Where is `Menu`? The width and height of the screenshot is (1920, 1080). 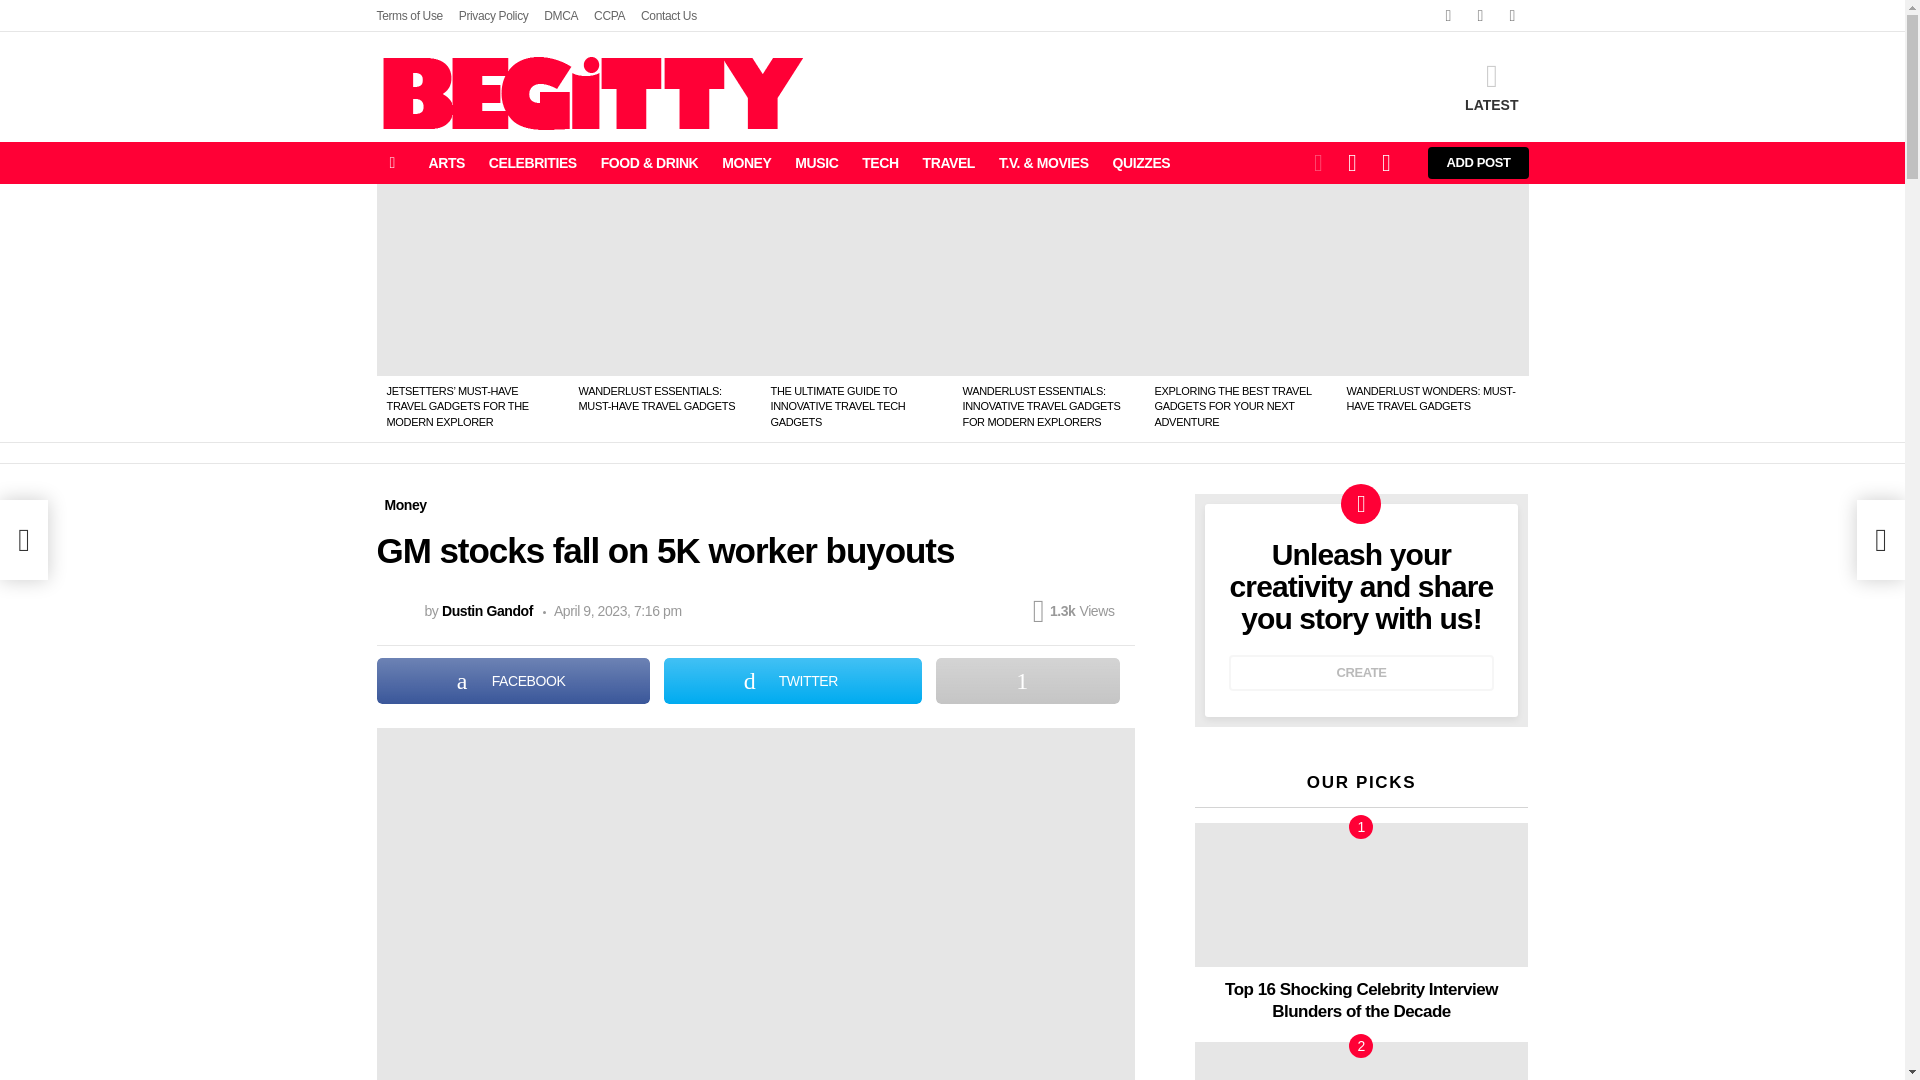 Menu is located at coordinates (392, 162).